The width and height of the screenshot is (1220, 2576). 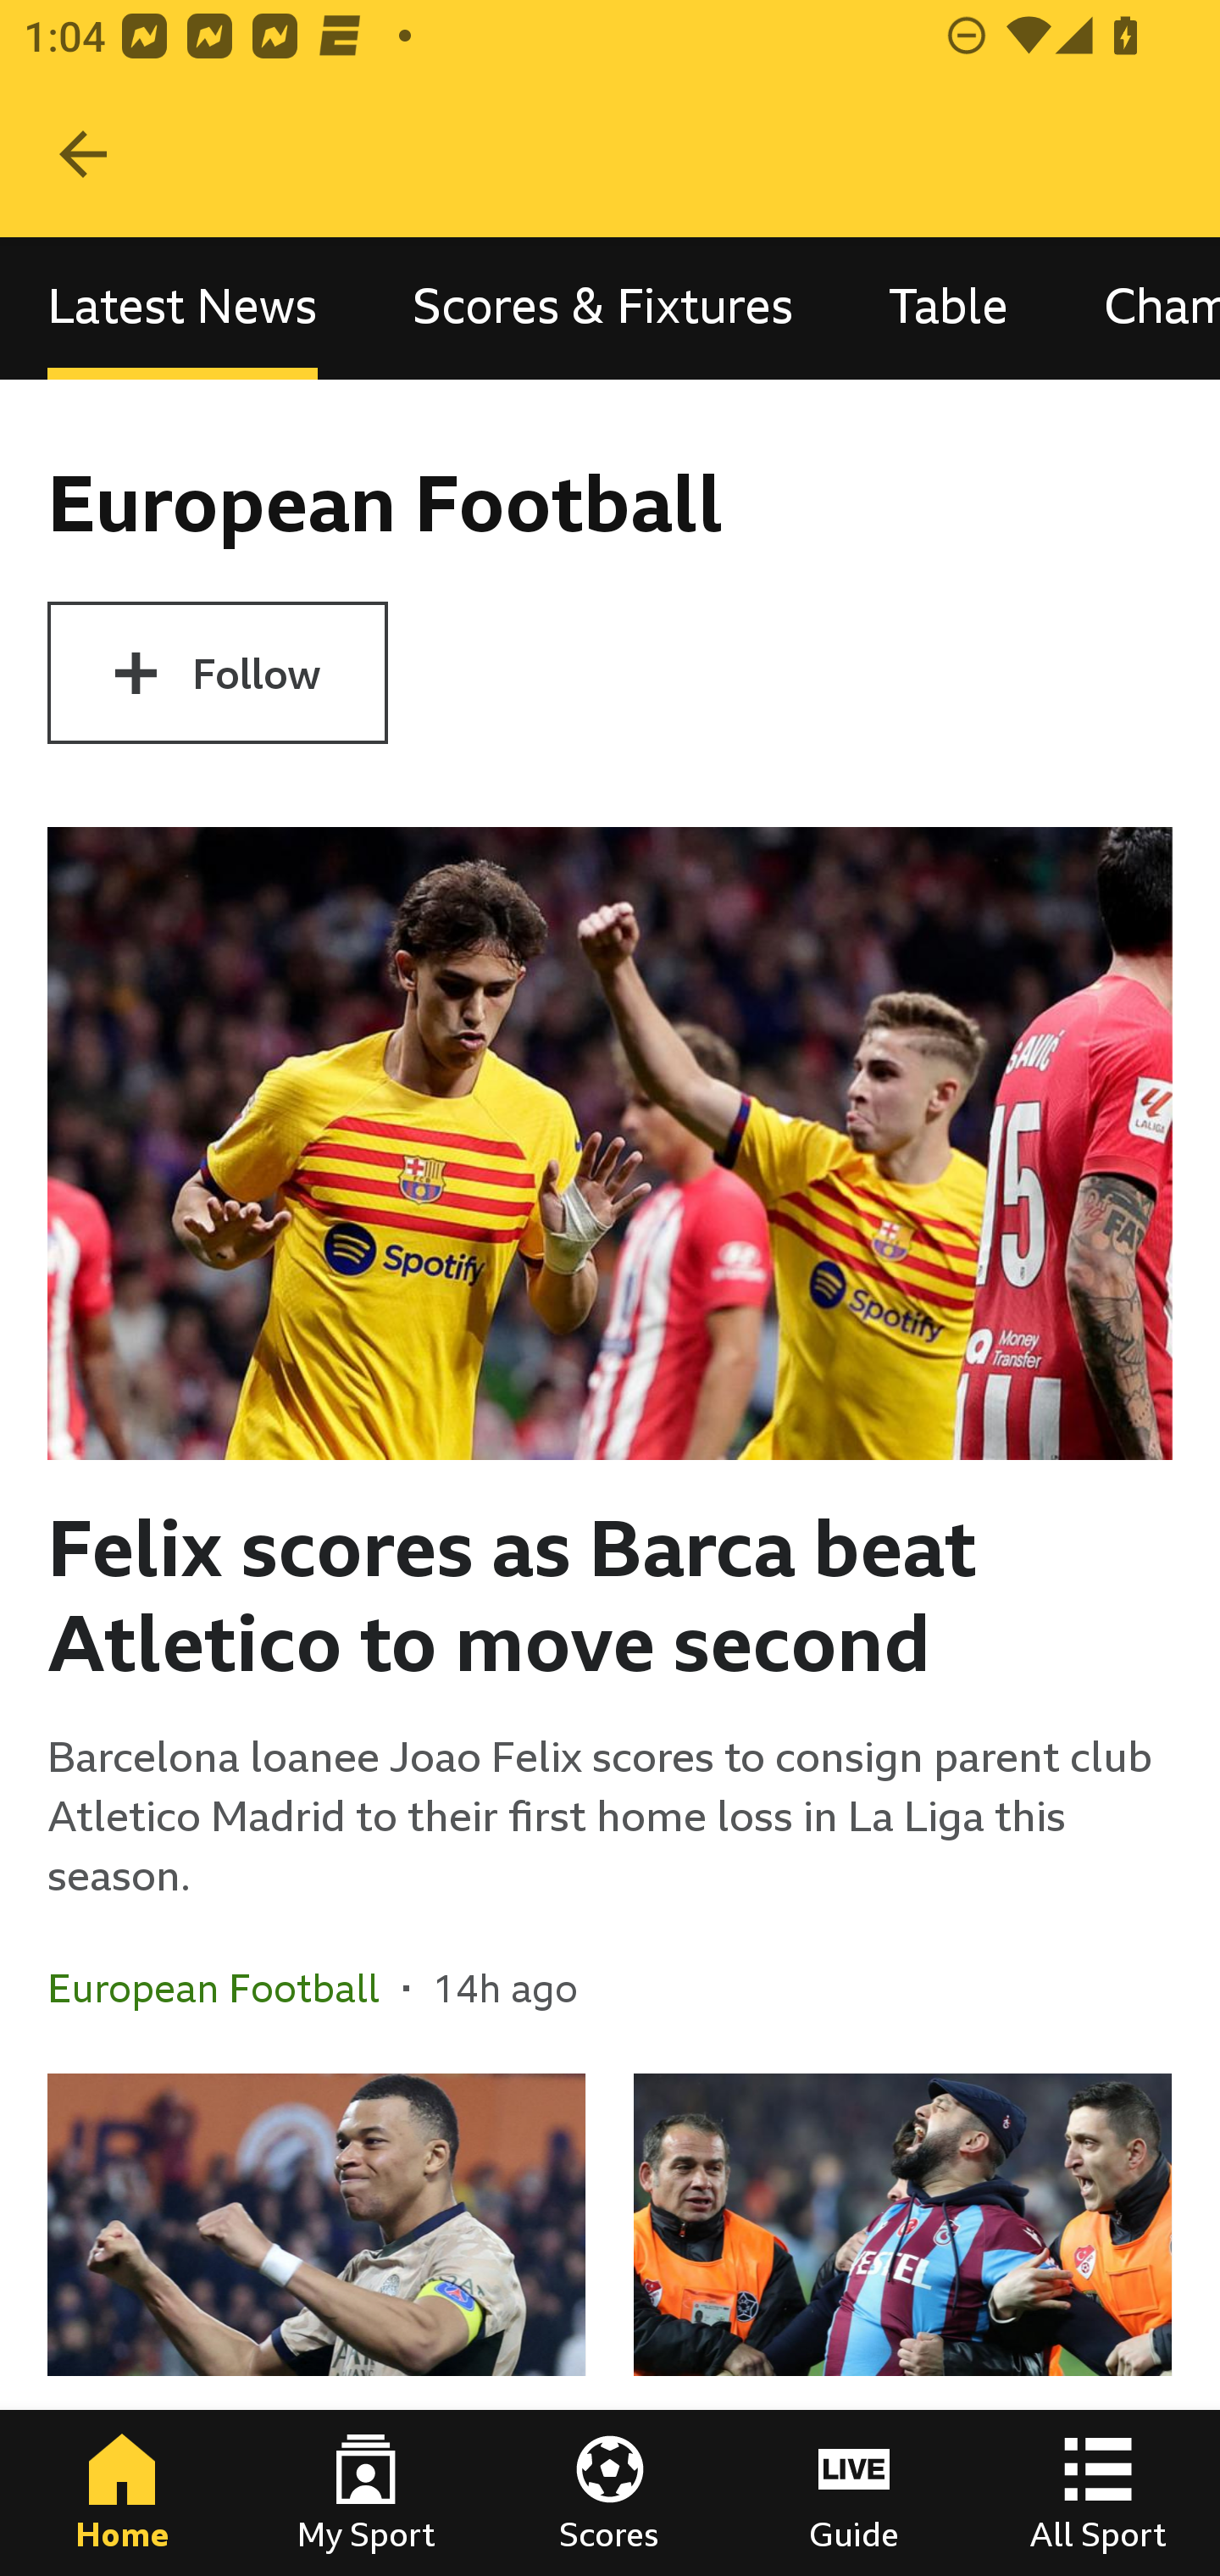 What do you see at coordinates (217, 673) in the screenshot?
I see `Follow European Football Follow` at bounding box center [217, 673].